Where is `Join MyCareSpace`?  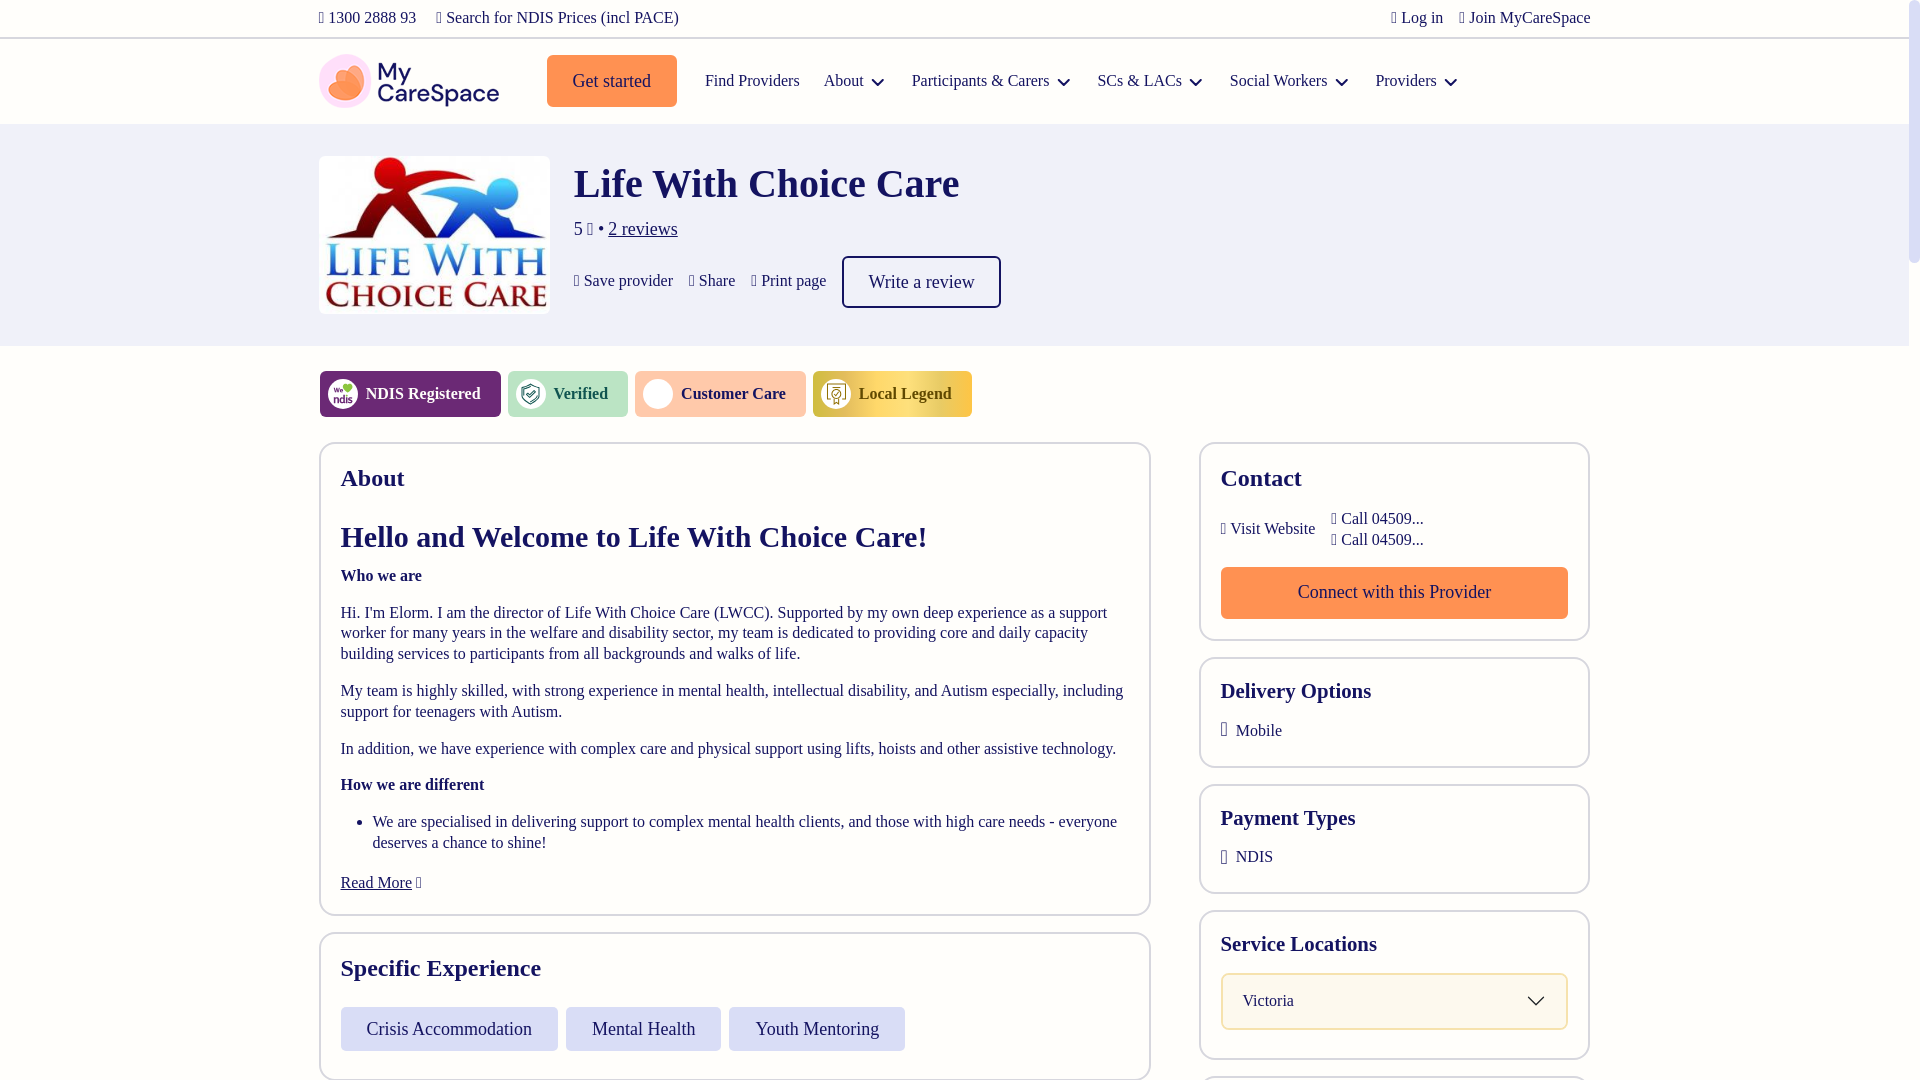 Join MyCareSpace is located at coordinates (1524, 16).